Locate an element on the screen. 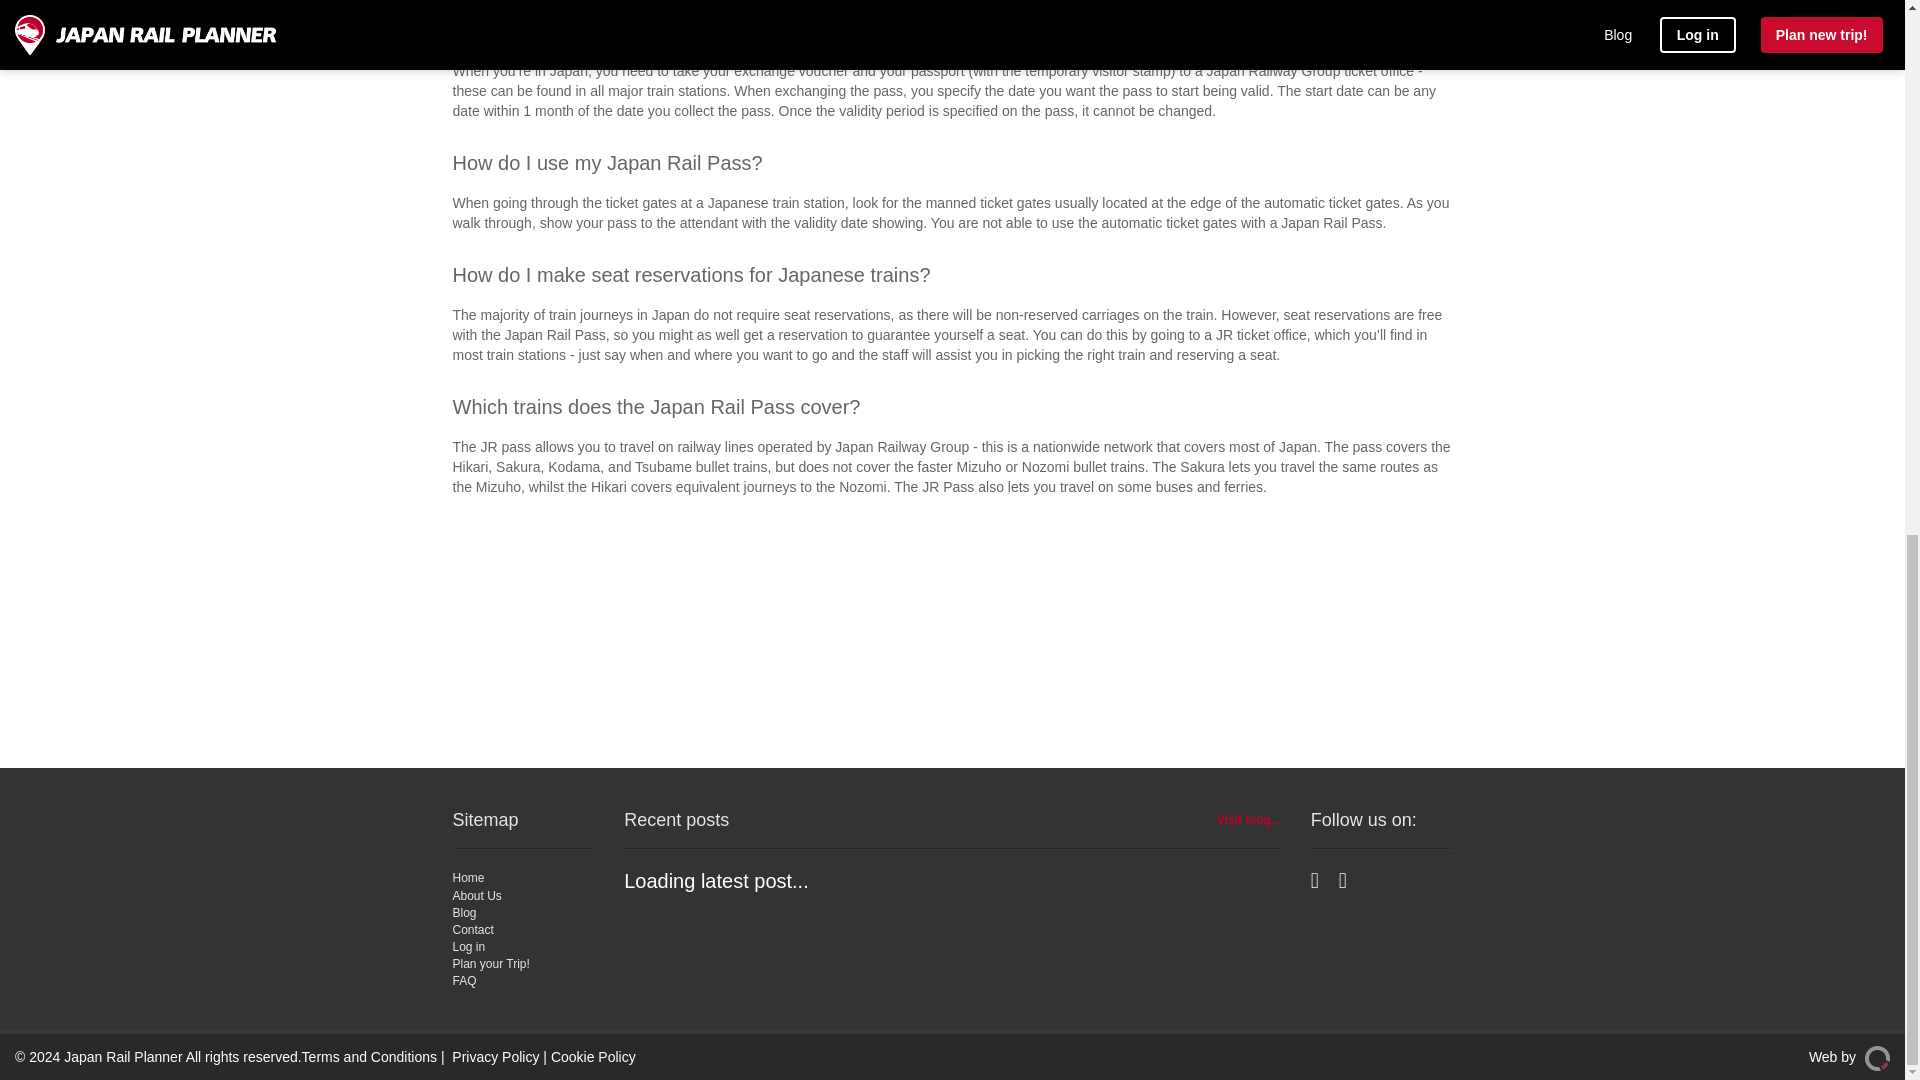 The width and height of the screenshot is (1920, 1080). Cookie Policy is located at coordinates (593, 1056).